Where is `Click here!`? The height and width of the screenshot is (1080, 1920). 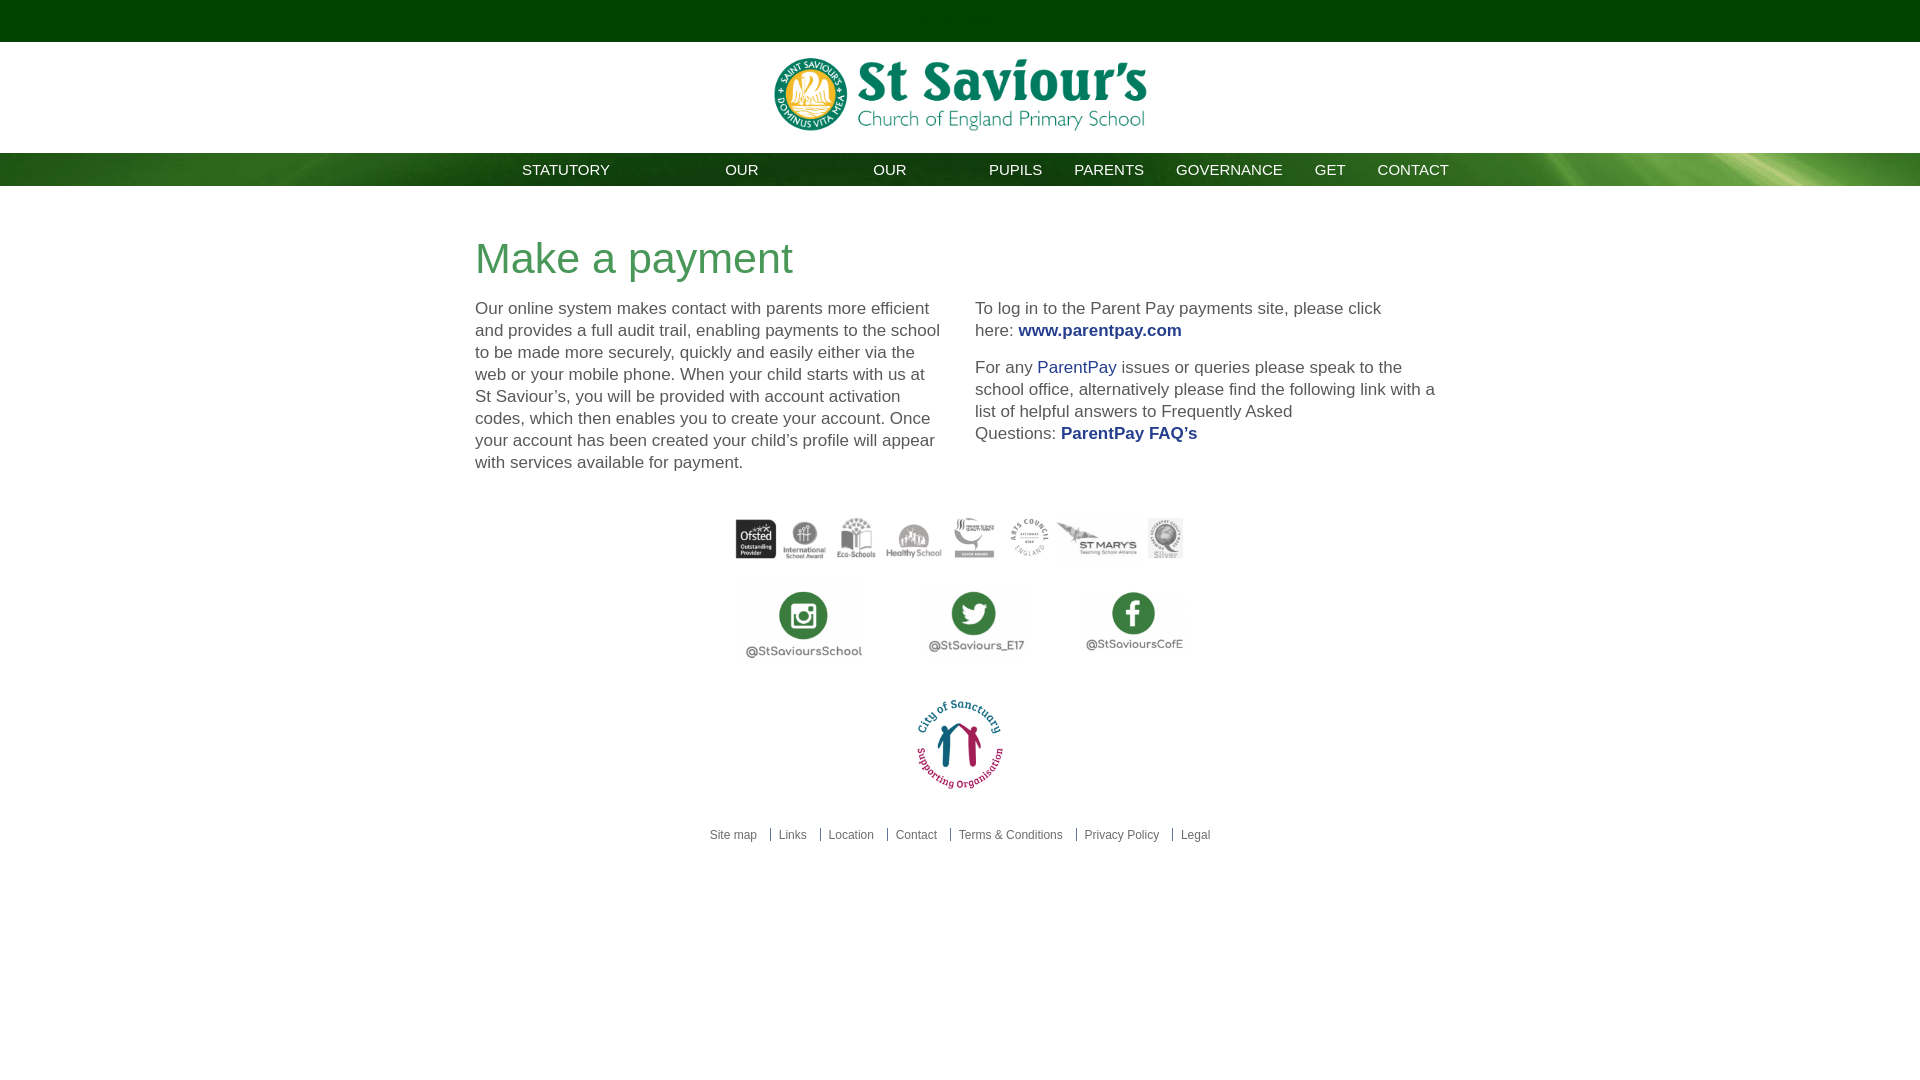
Click here! is located at coordinates (958, 20).